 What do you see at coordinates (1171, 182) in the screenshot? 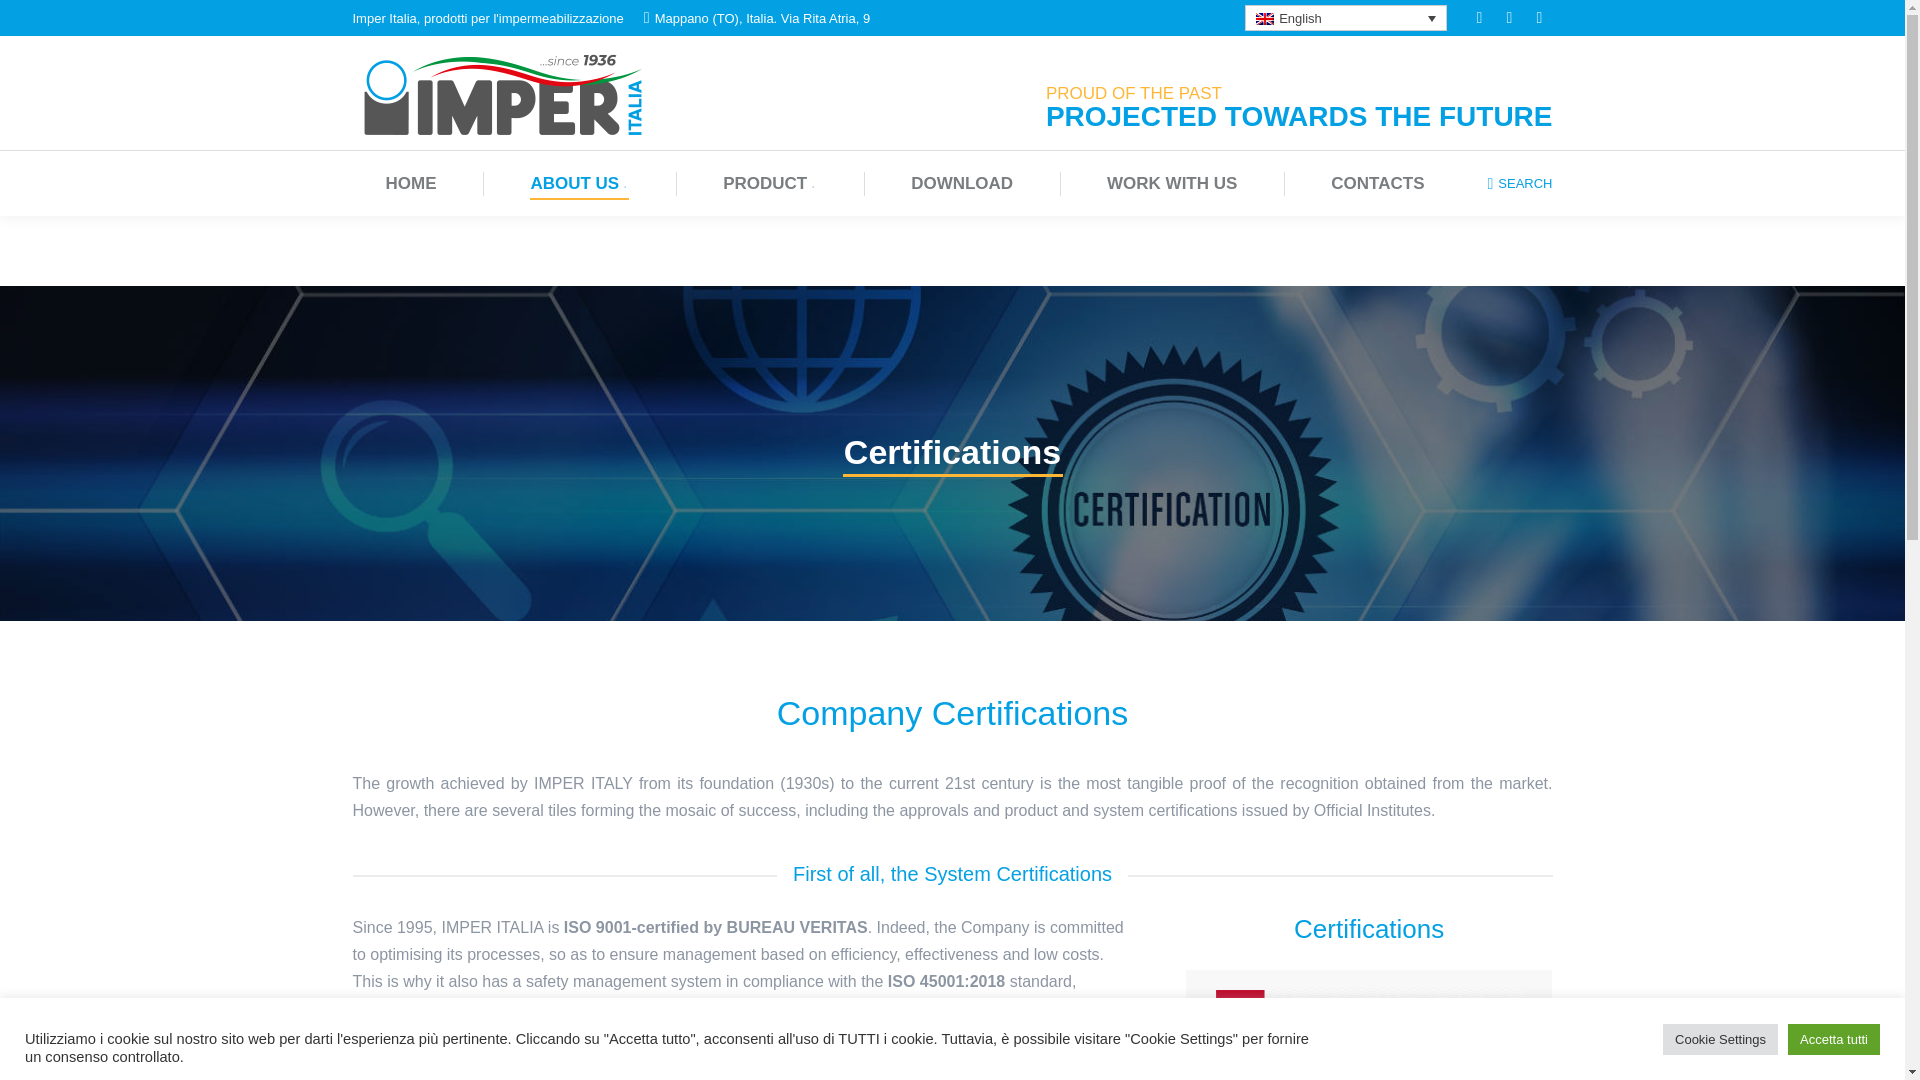
I see `WORK WITH US` at bounding box center [1171, 182].